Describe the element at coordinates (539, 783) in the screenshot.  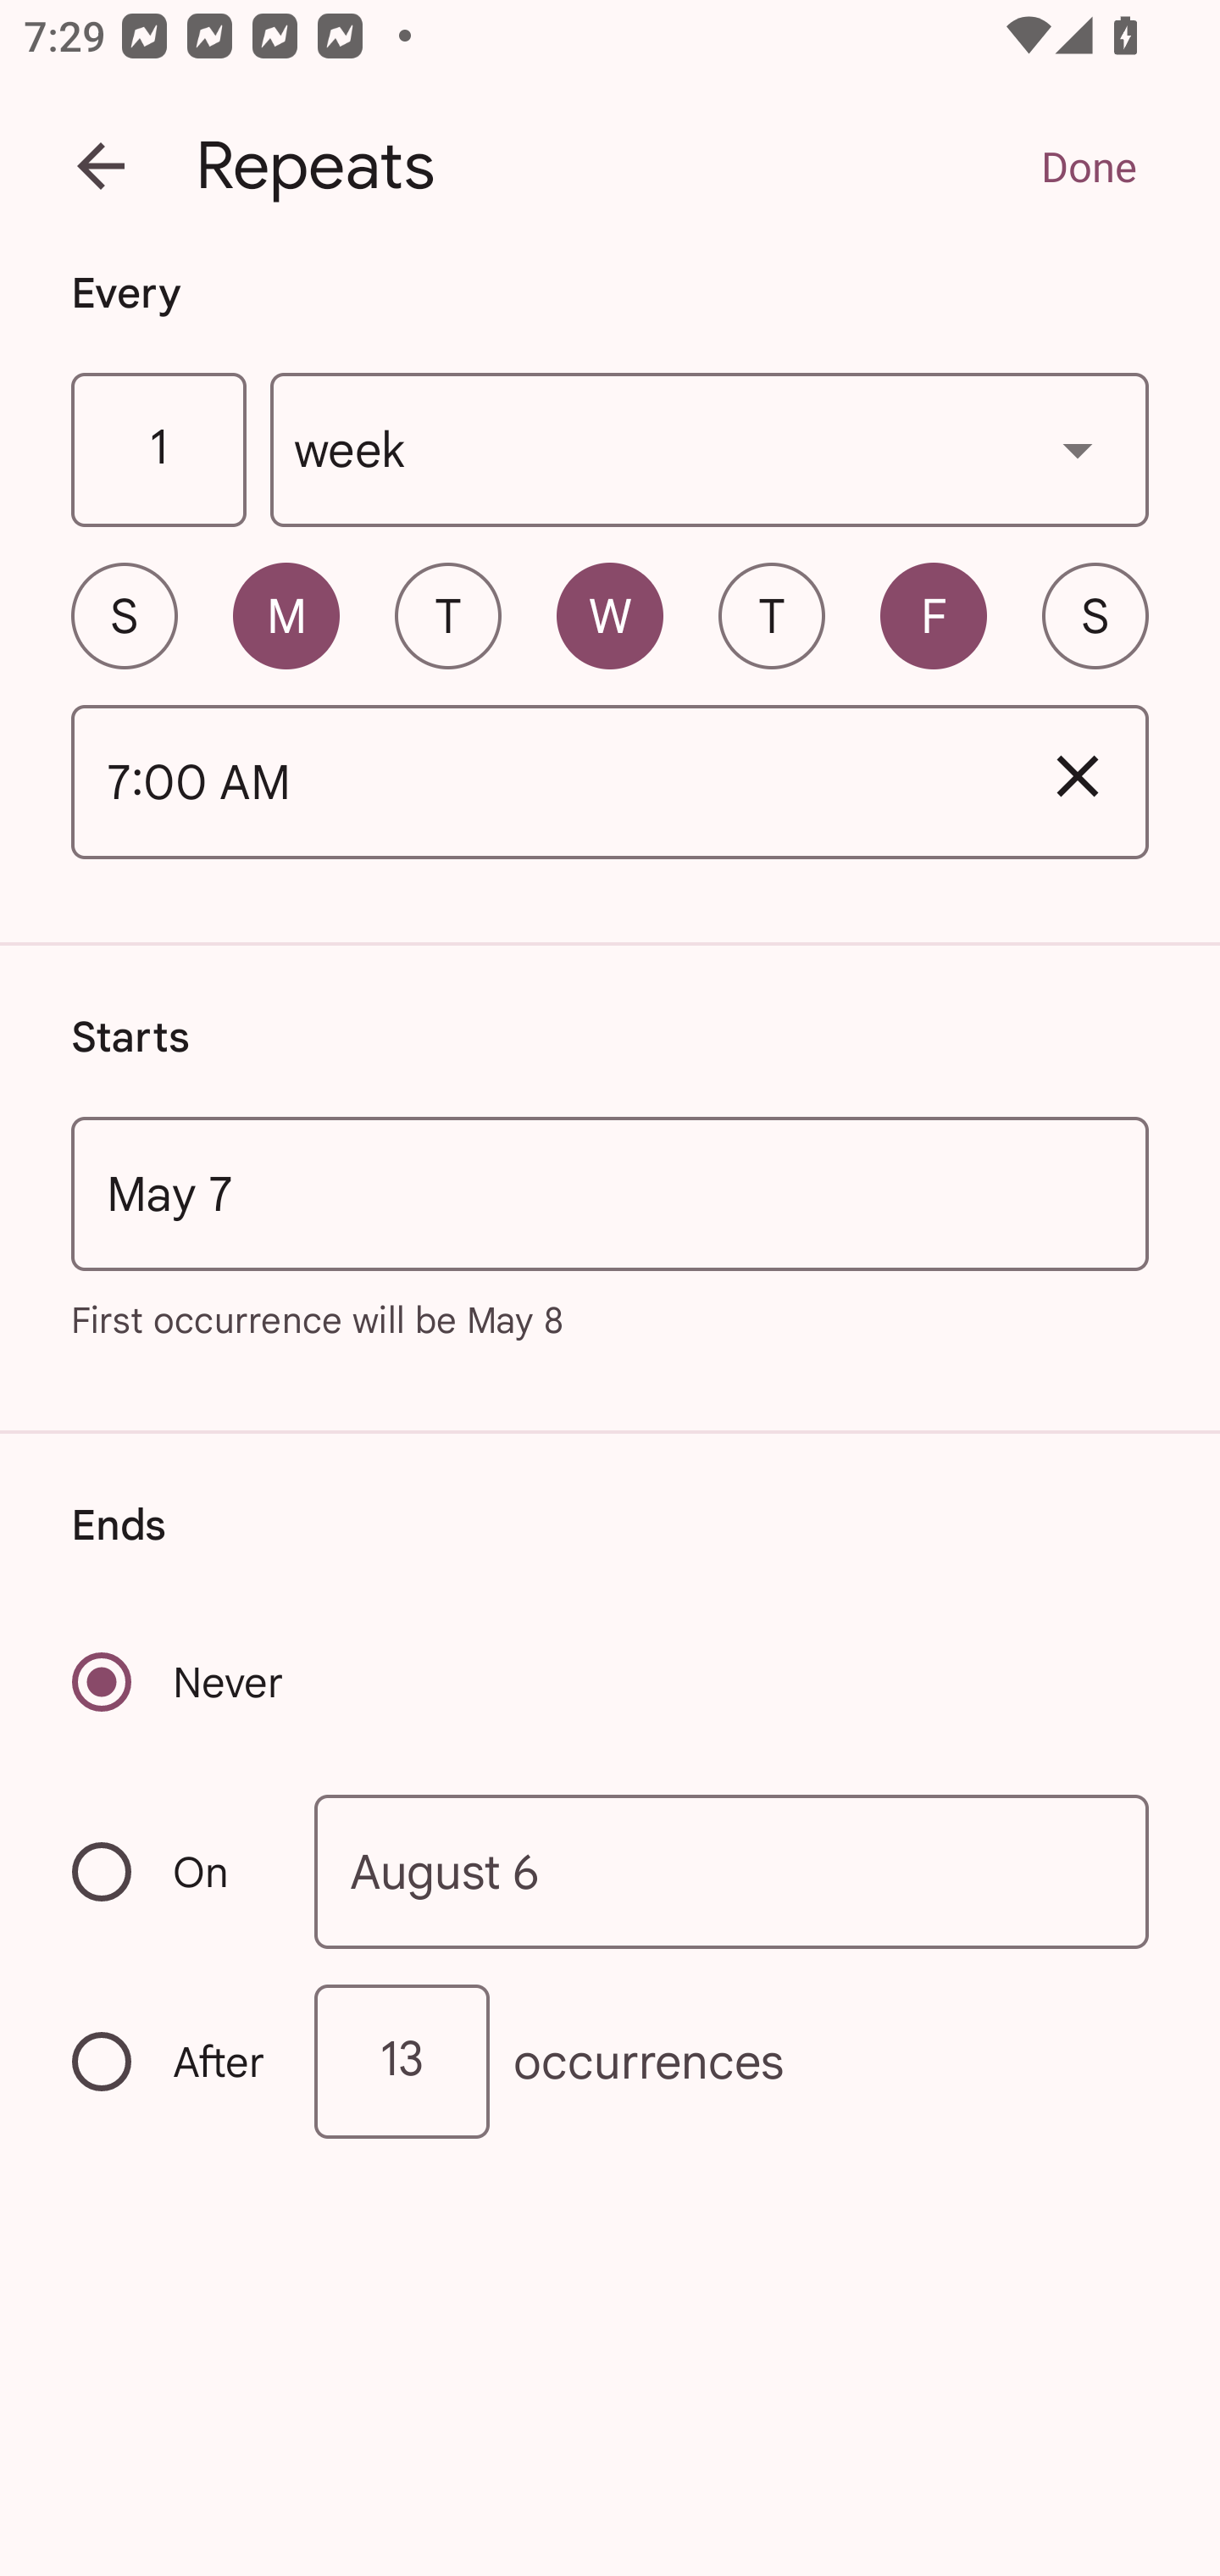
I see `7:00 AM` at that location.